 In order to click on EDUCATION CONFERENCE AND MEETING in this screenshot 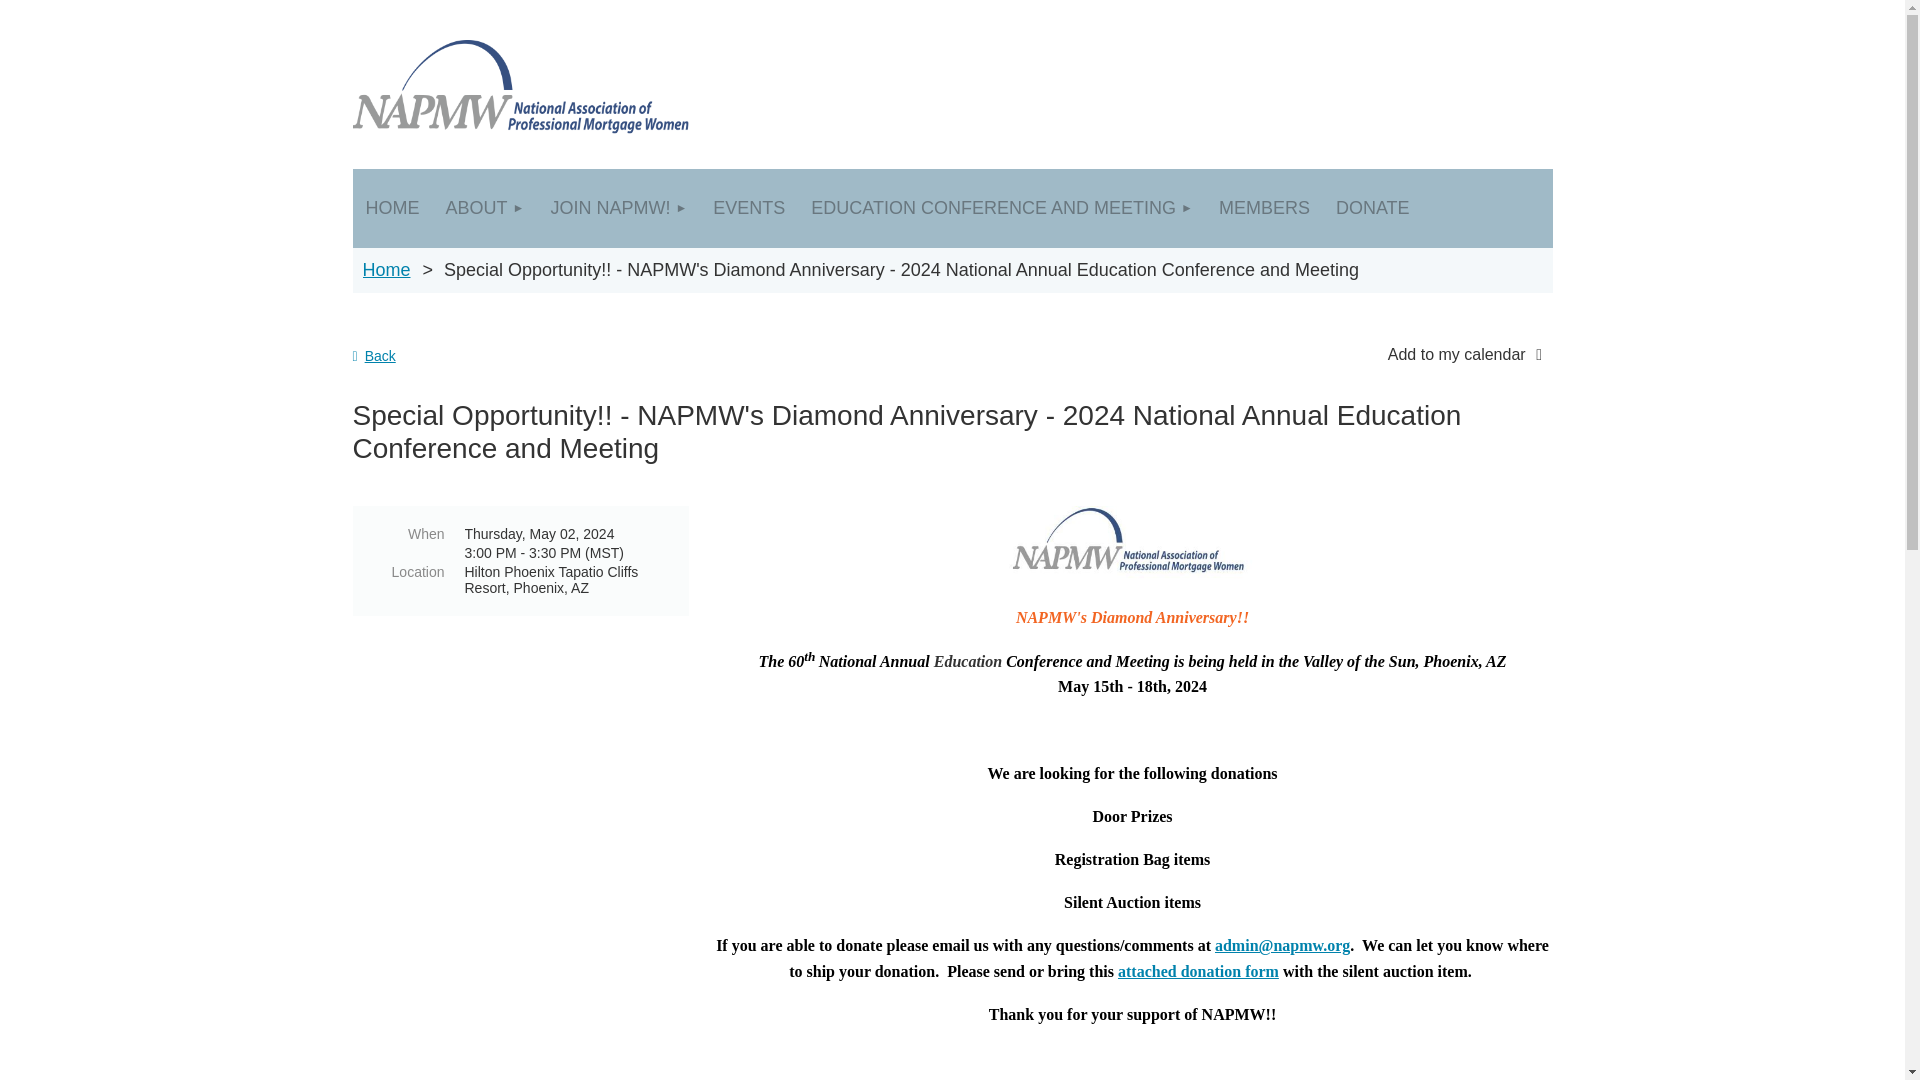, I will do `click(1002, 208)`.